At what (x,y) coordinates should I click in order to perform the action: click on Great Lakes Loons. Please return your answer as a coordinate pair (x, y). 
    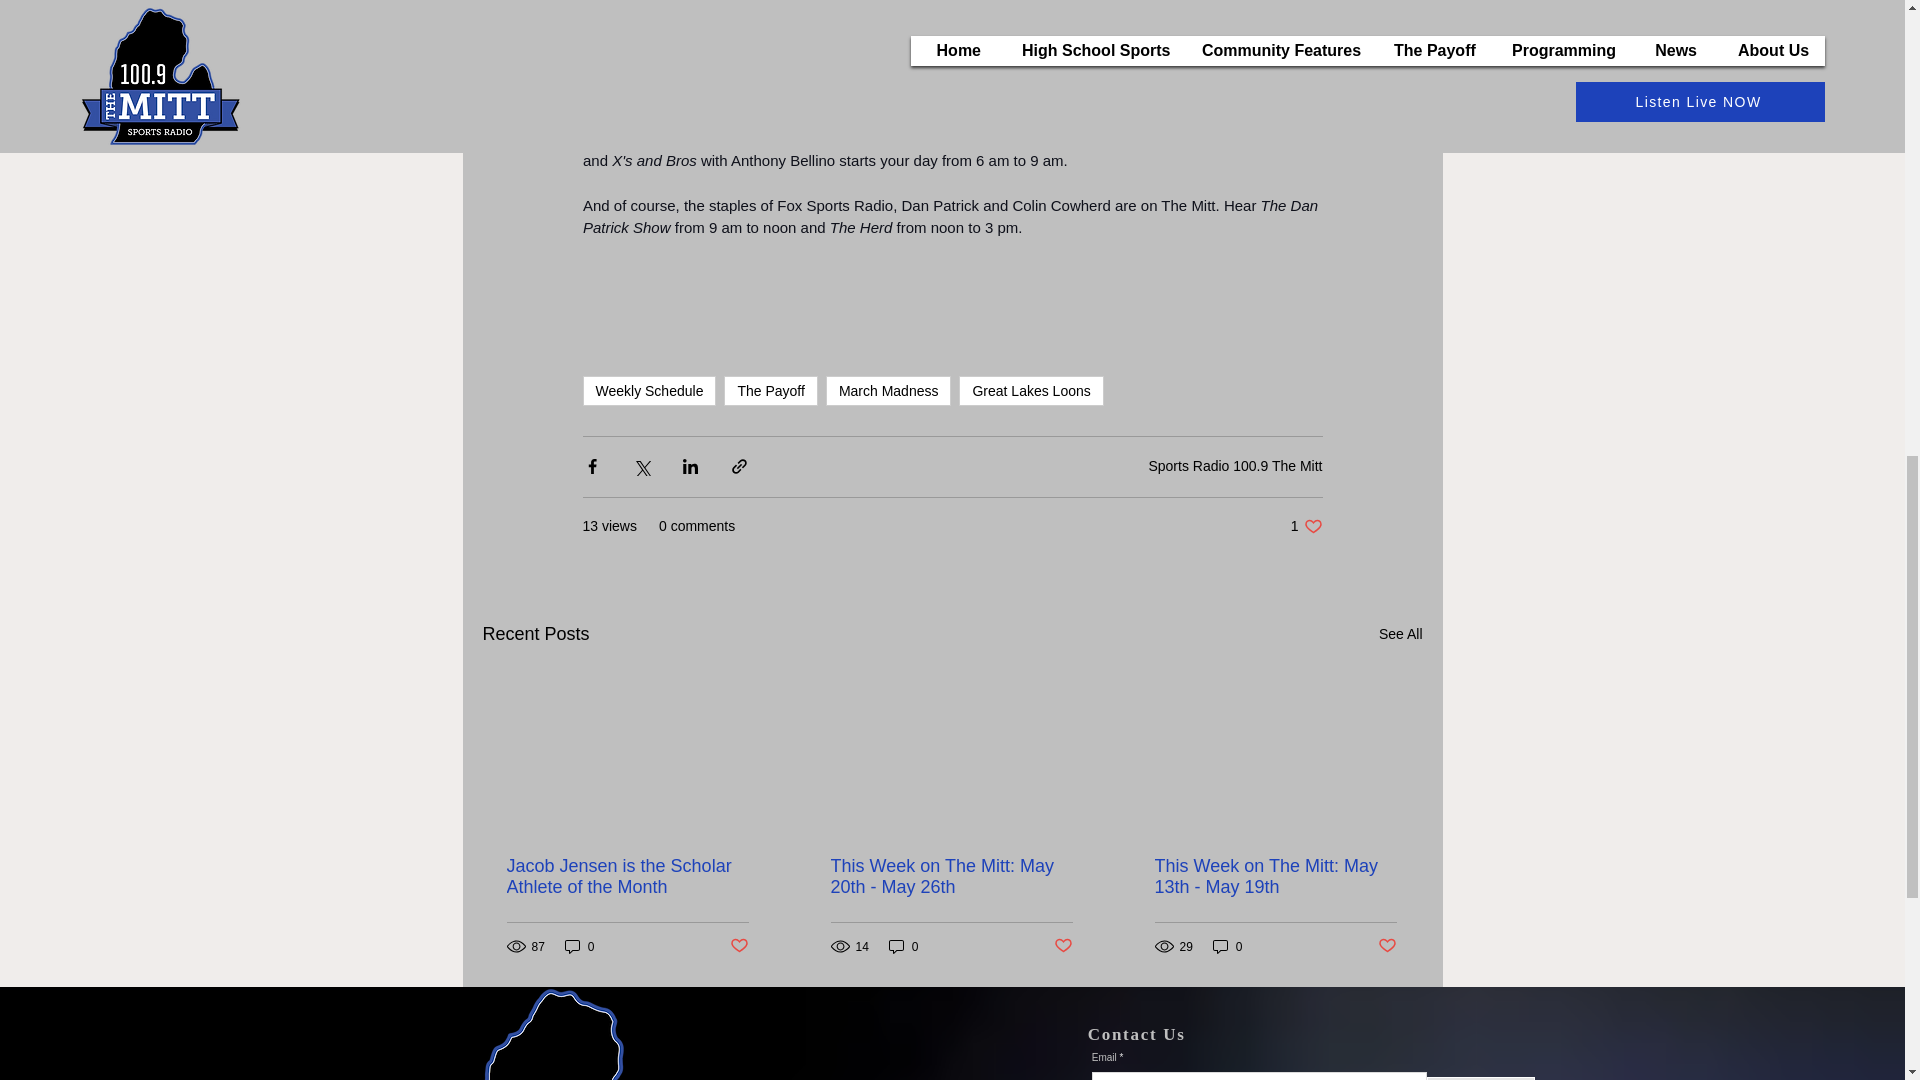
    Looking at the image, I should click on (1235, 466).